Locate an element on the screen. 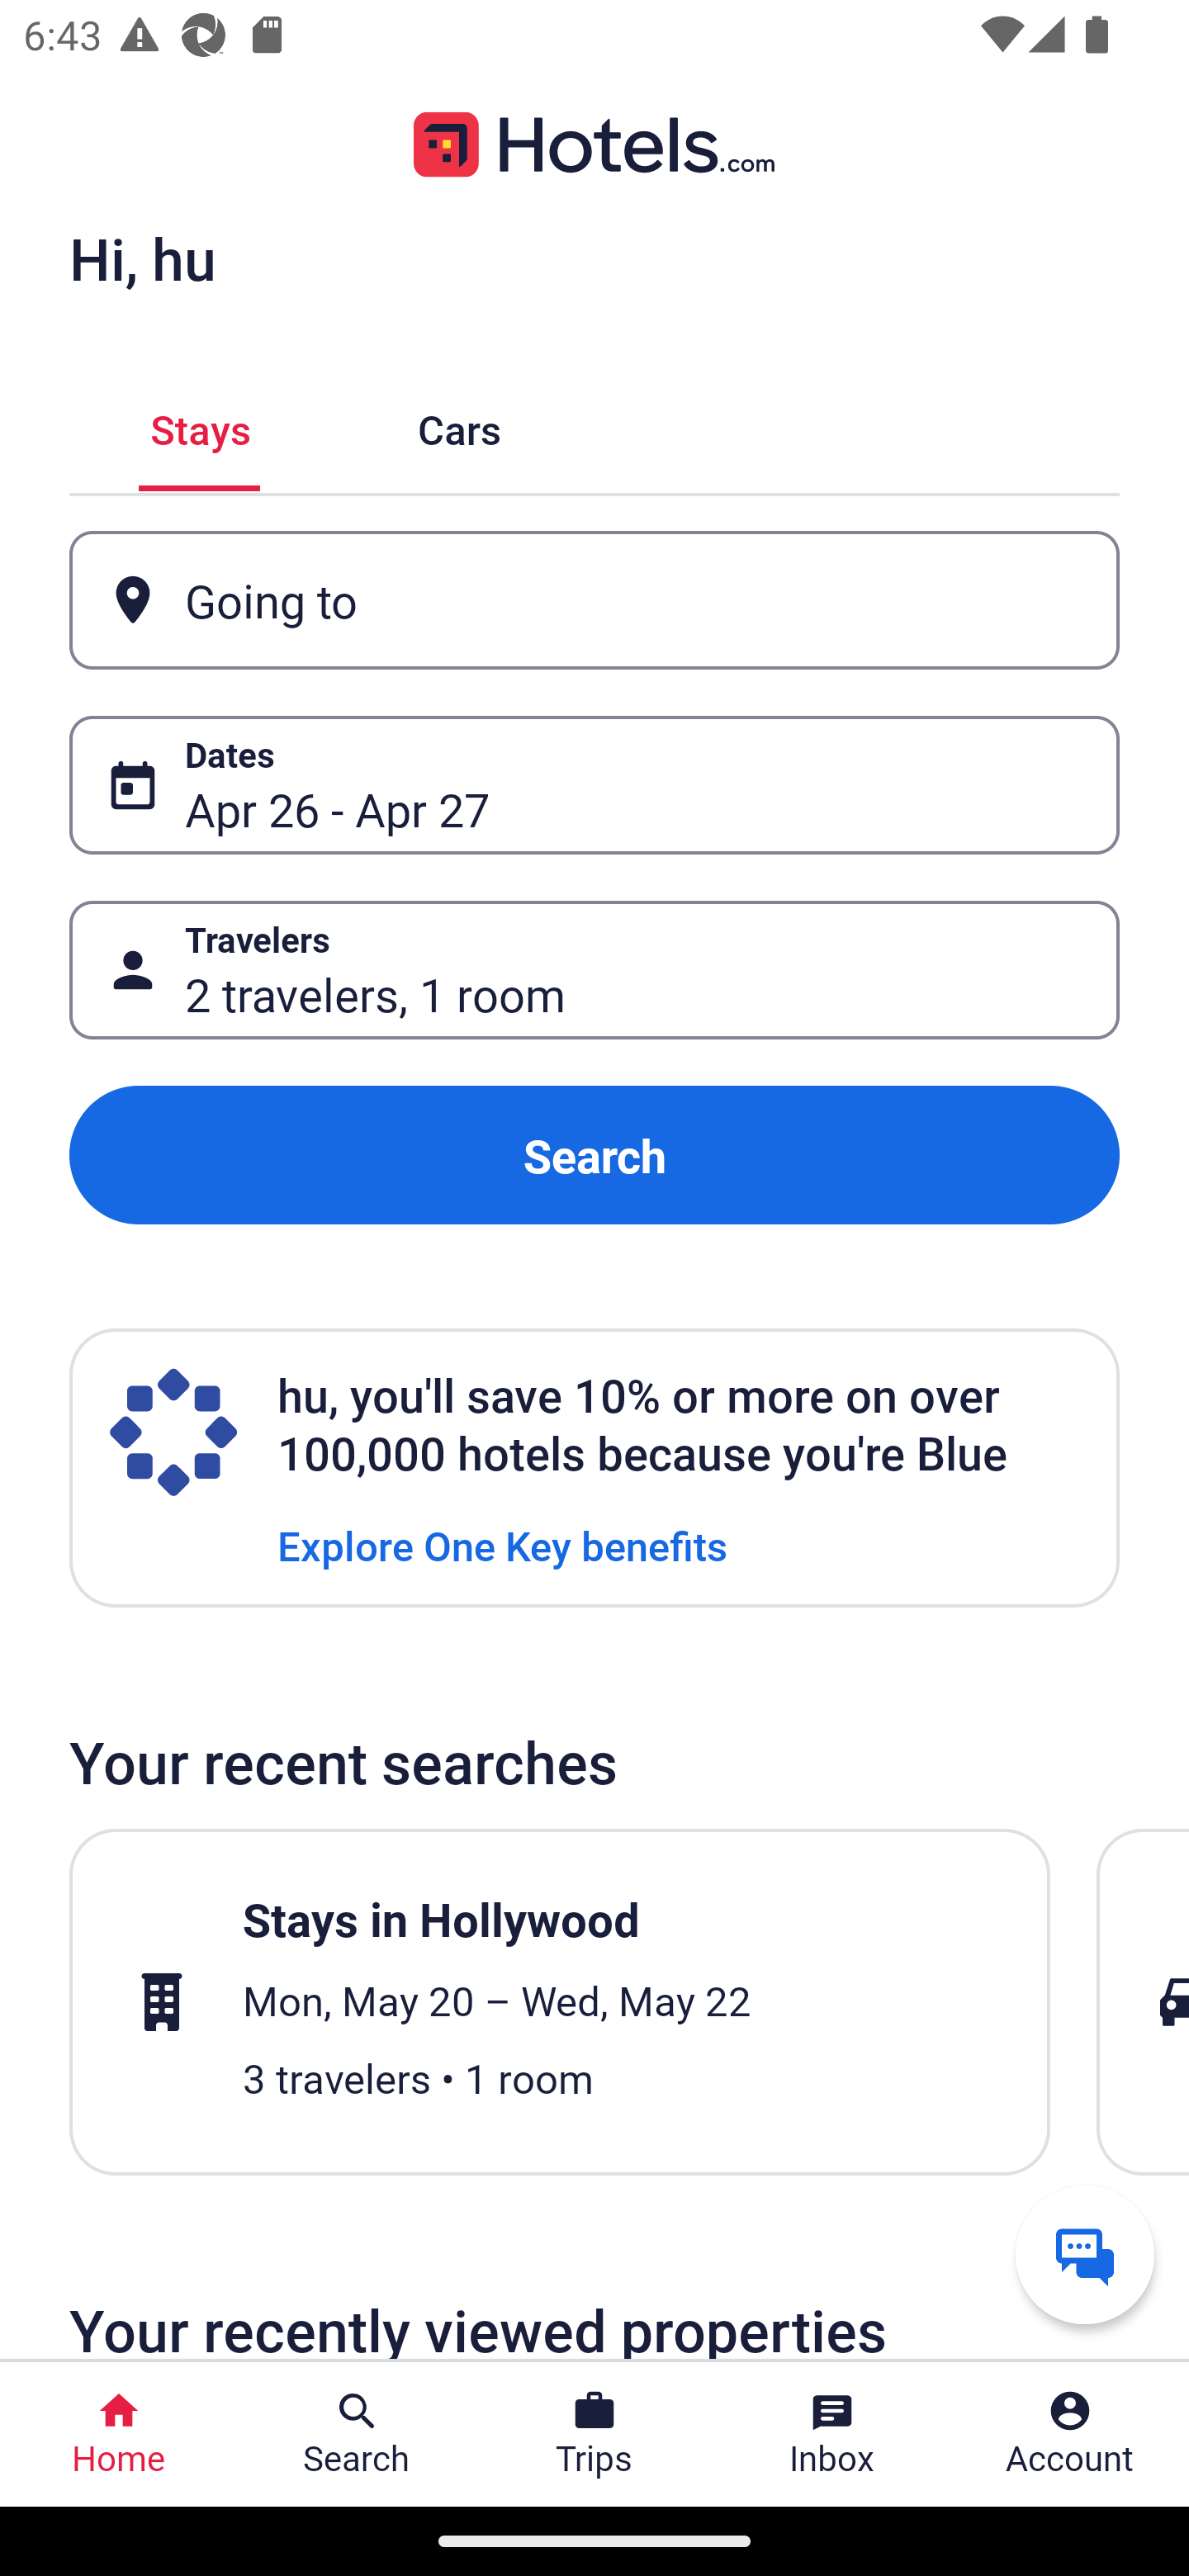 This screenshot has width=1189, height=2576. Hi, hu is located at coordinates (142, 258).